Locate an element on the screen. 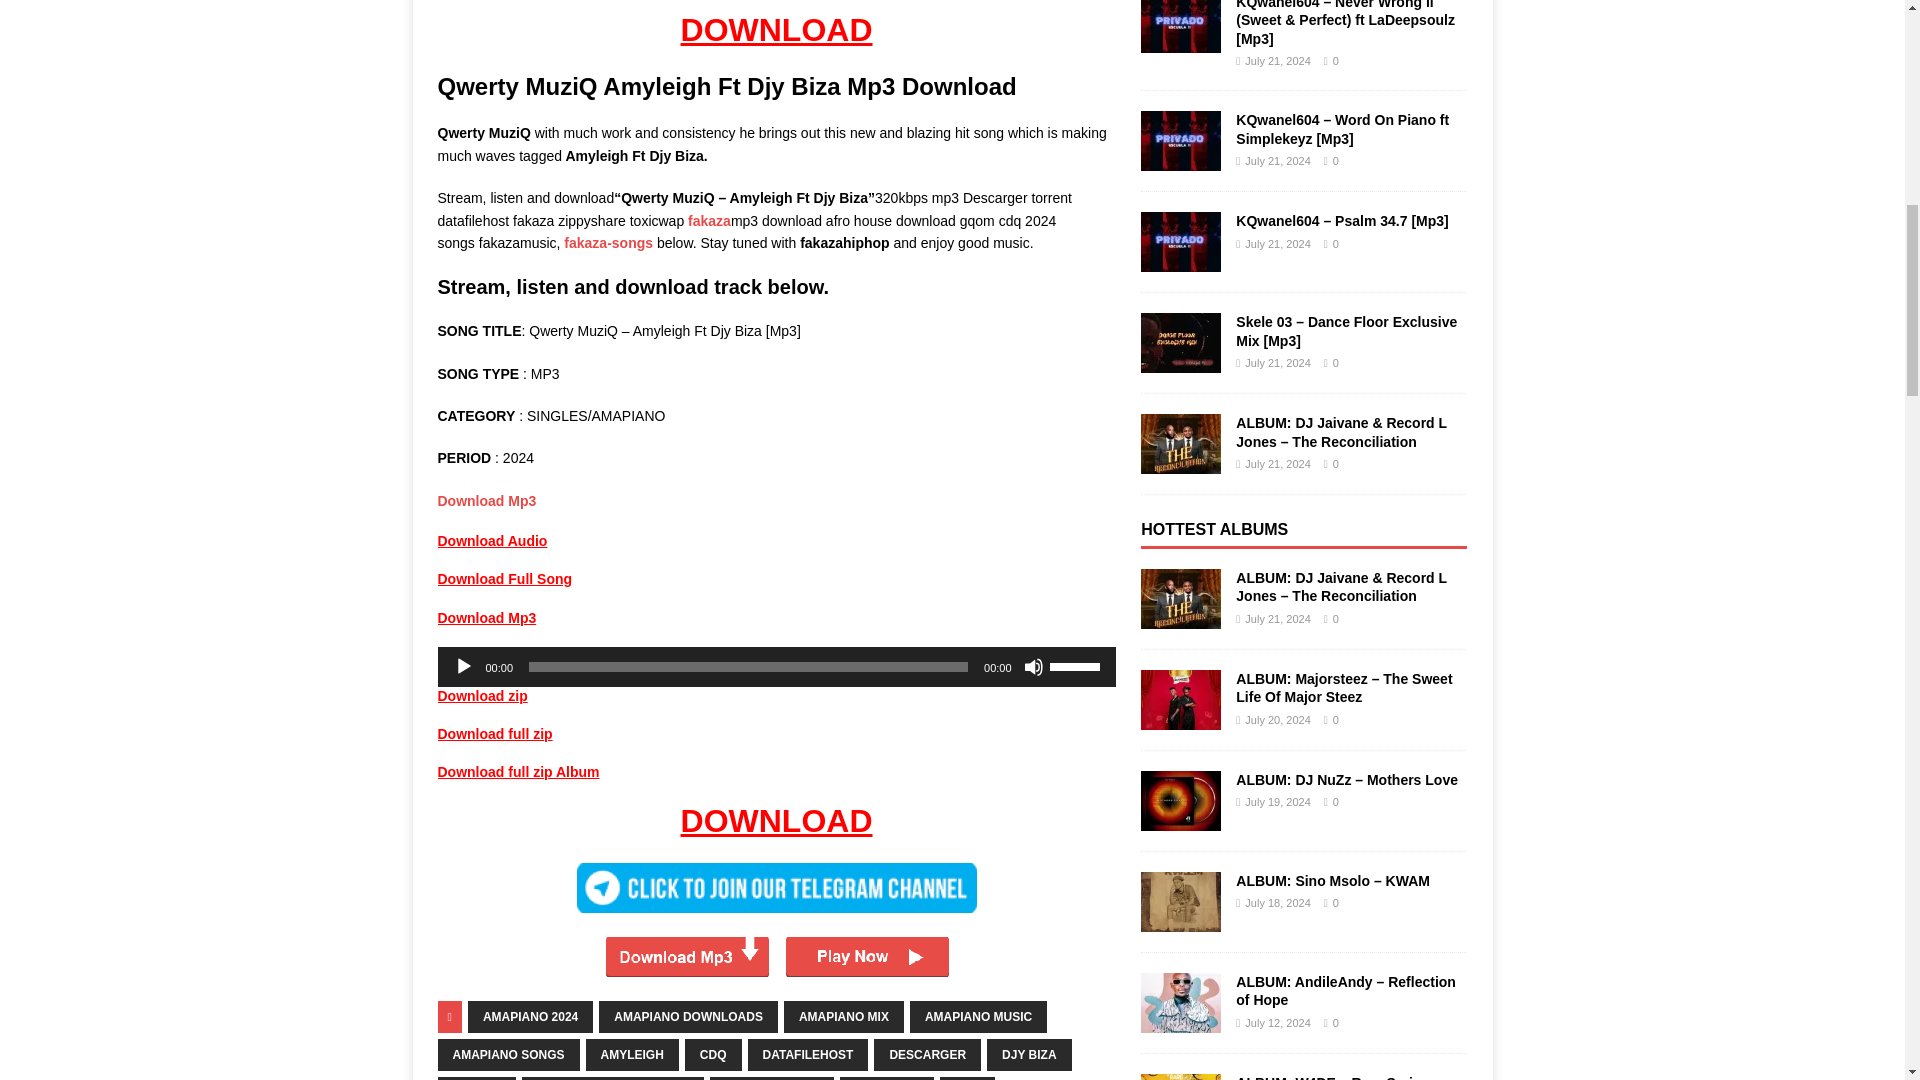  DOWNLOAD is located at coordinates (777, 29).